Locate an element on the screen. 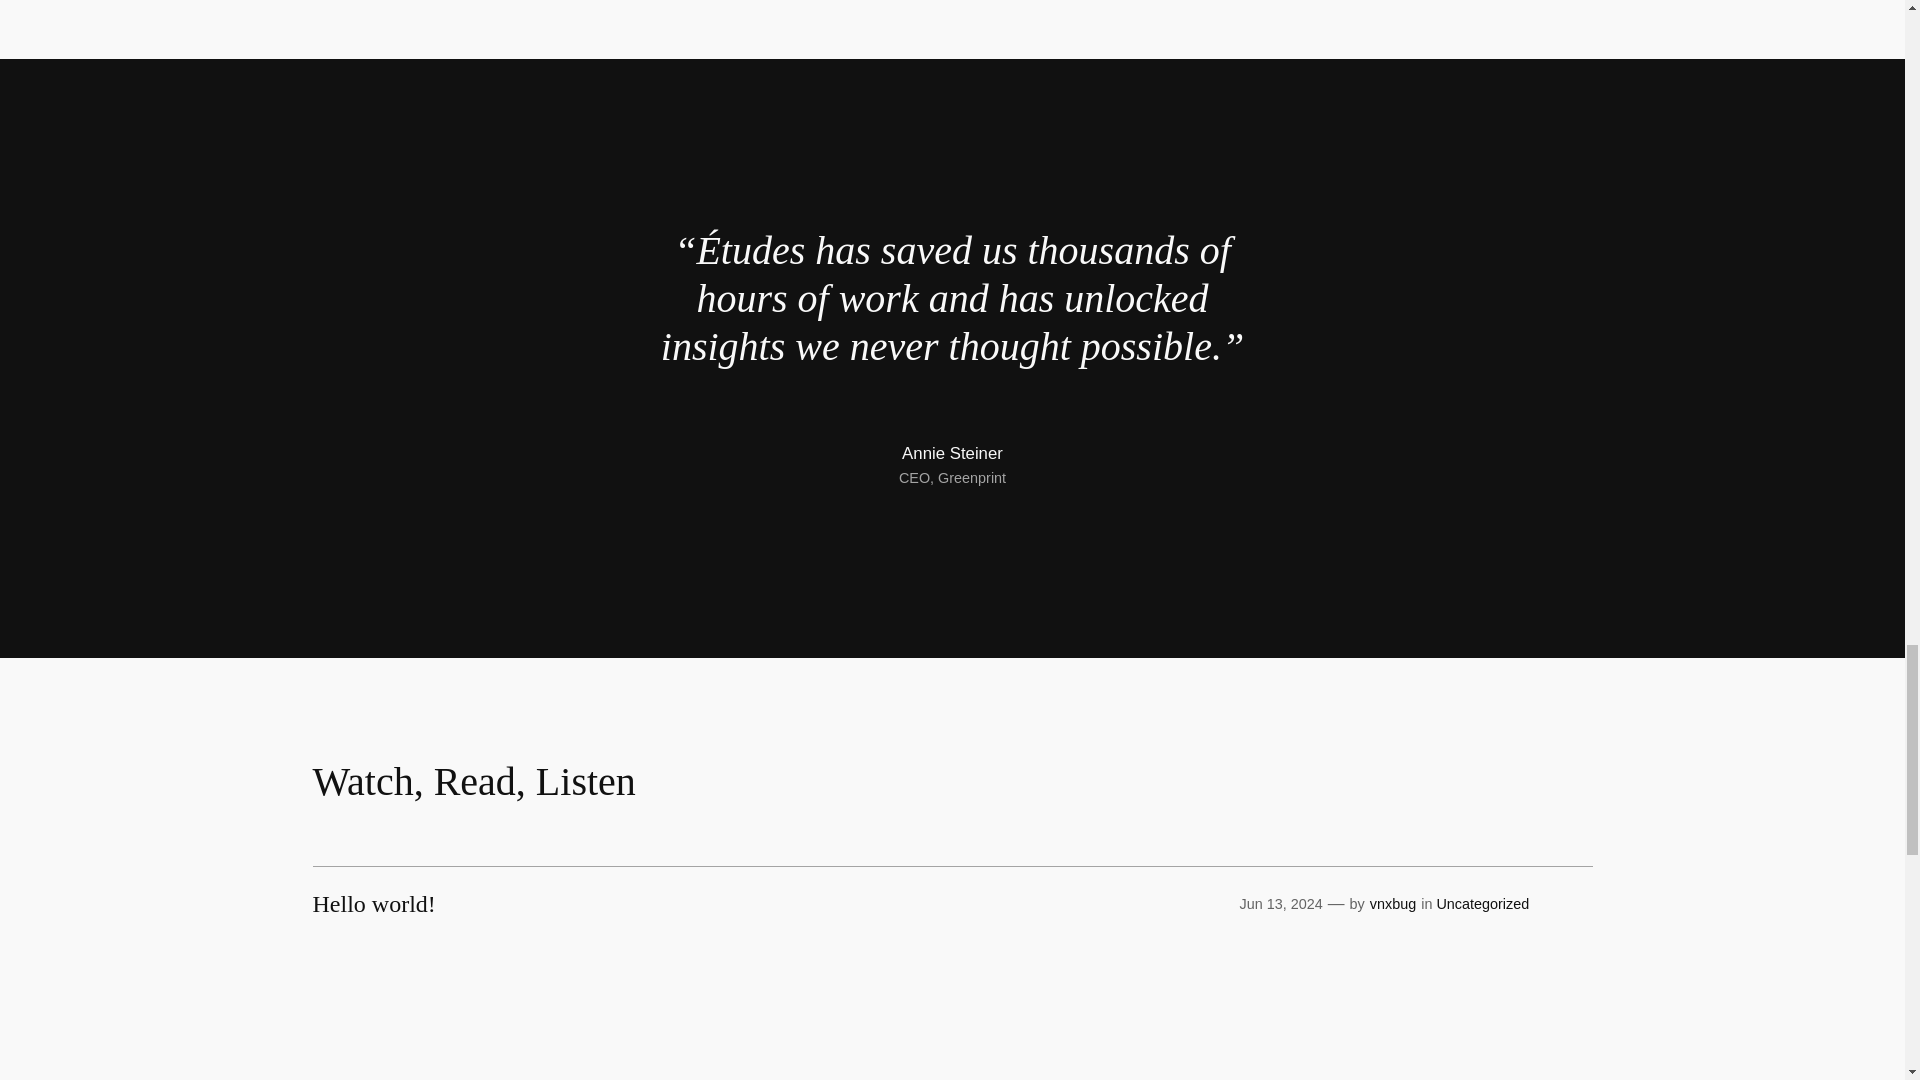  Jun 13, 2024 is located at coordinates (1280, 904).